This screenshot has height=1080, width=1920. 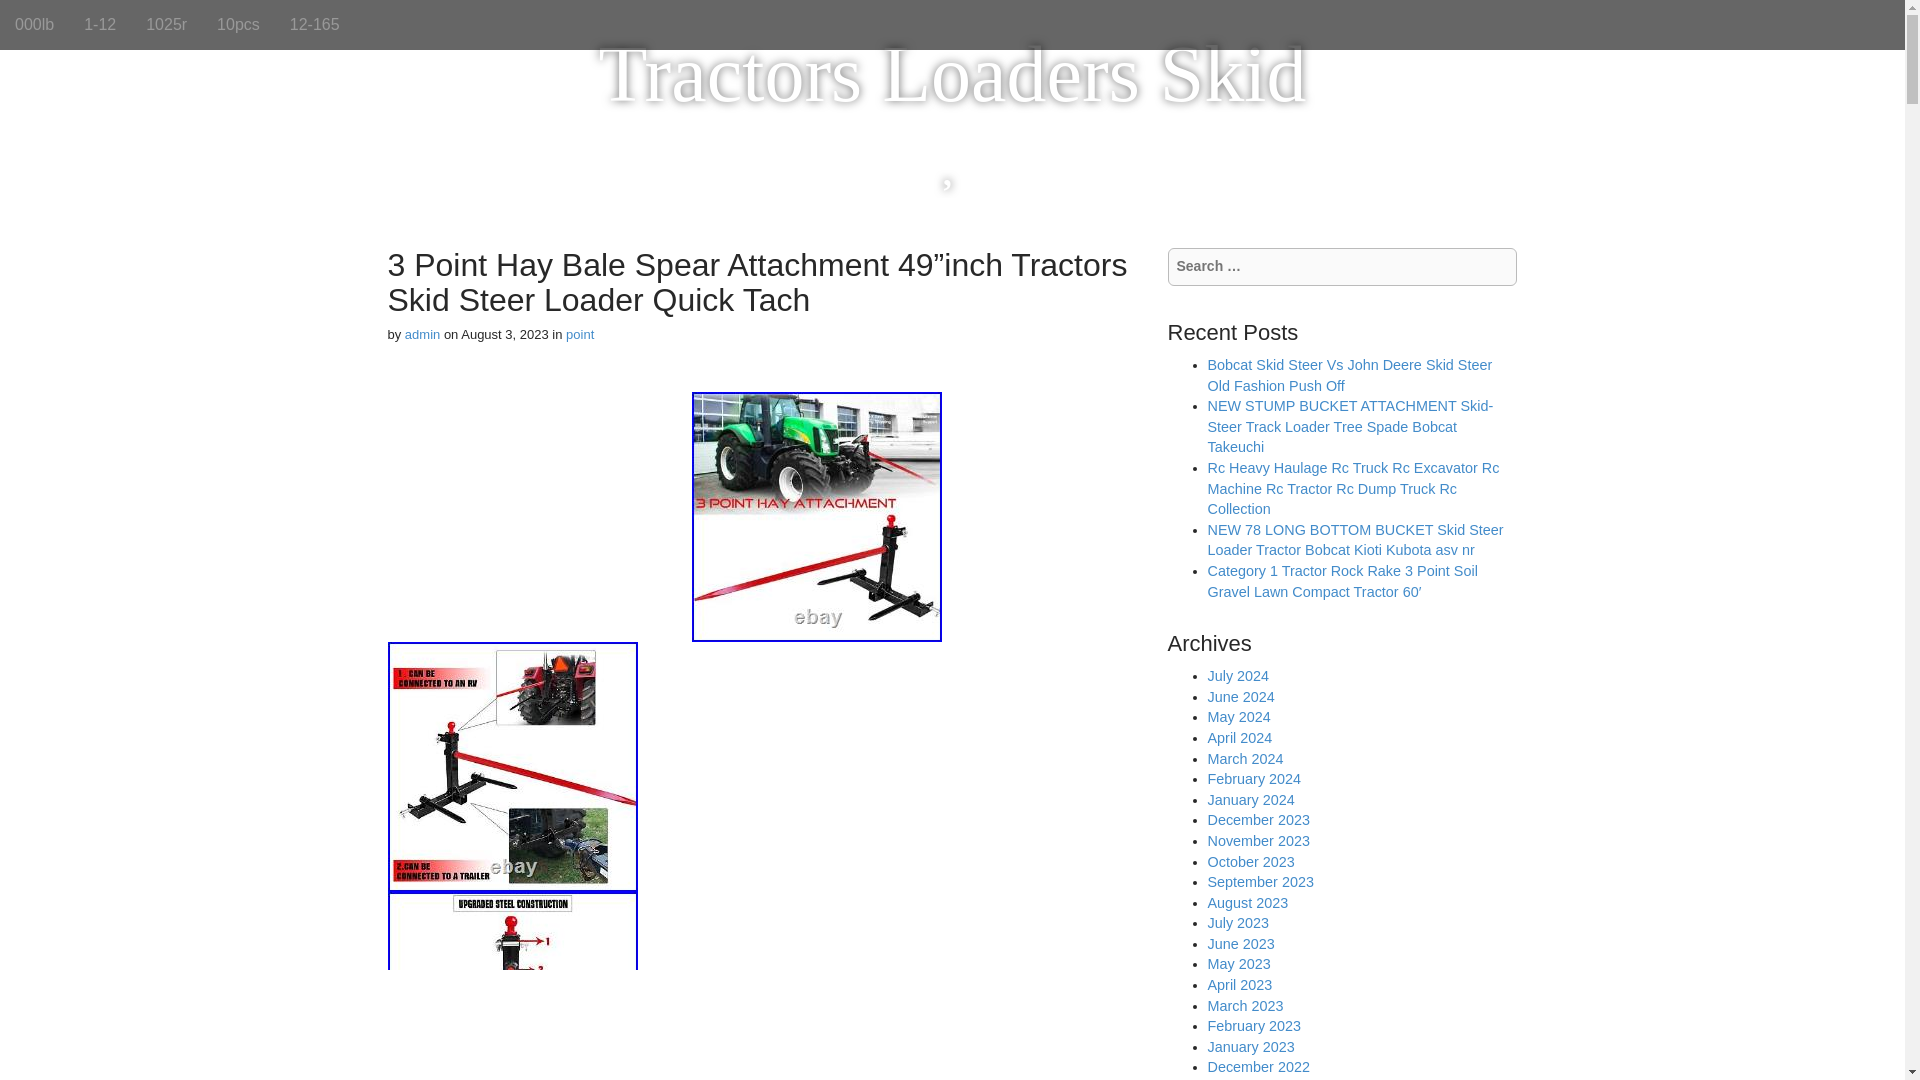 I want to click on May 2024, so click(x=1239, y=716).